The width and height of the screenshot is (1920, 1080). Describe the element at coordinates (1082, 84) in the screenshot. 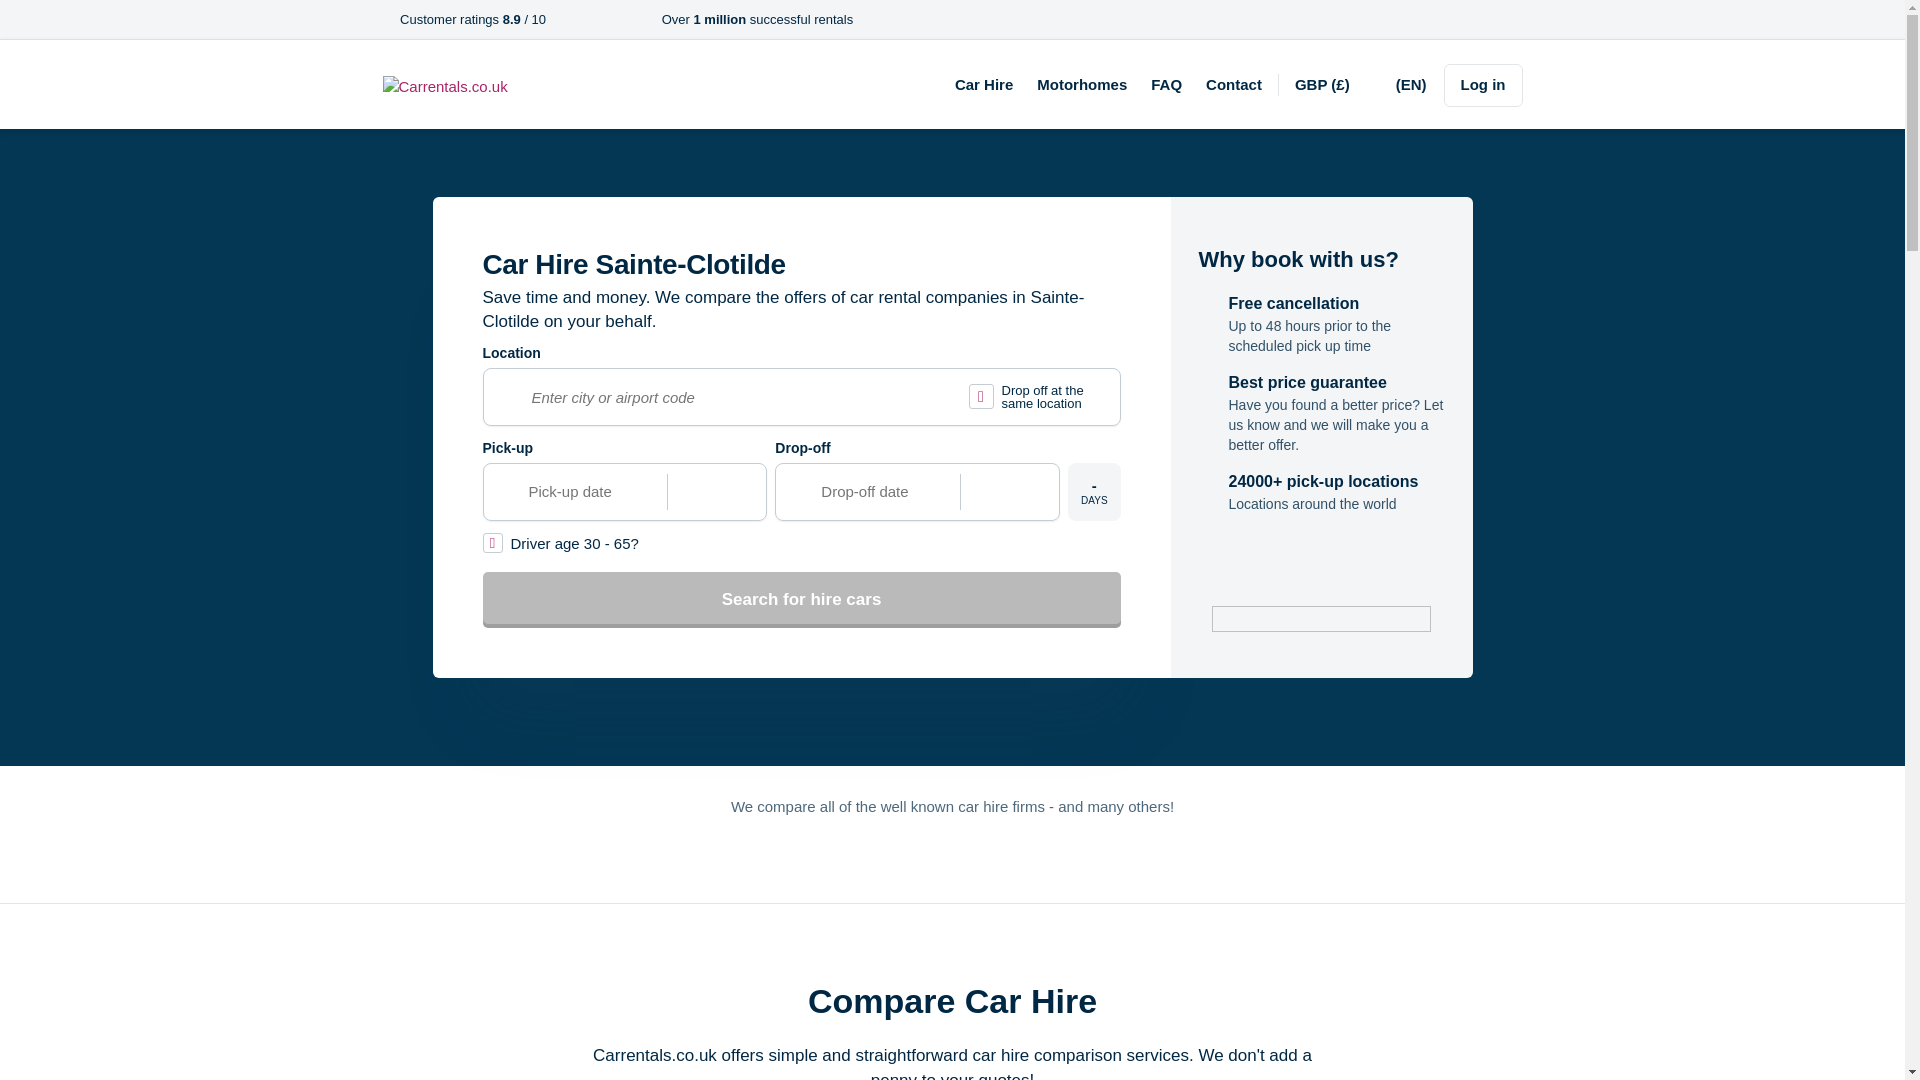

I see `Motorhomes` at that location.